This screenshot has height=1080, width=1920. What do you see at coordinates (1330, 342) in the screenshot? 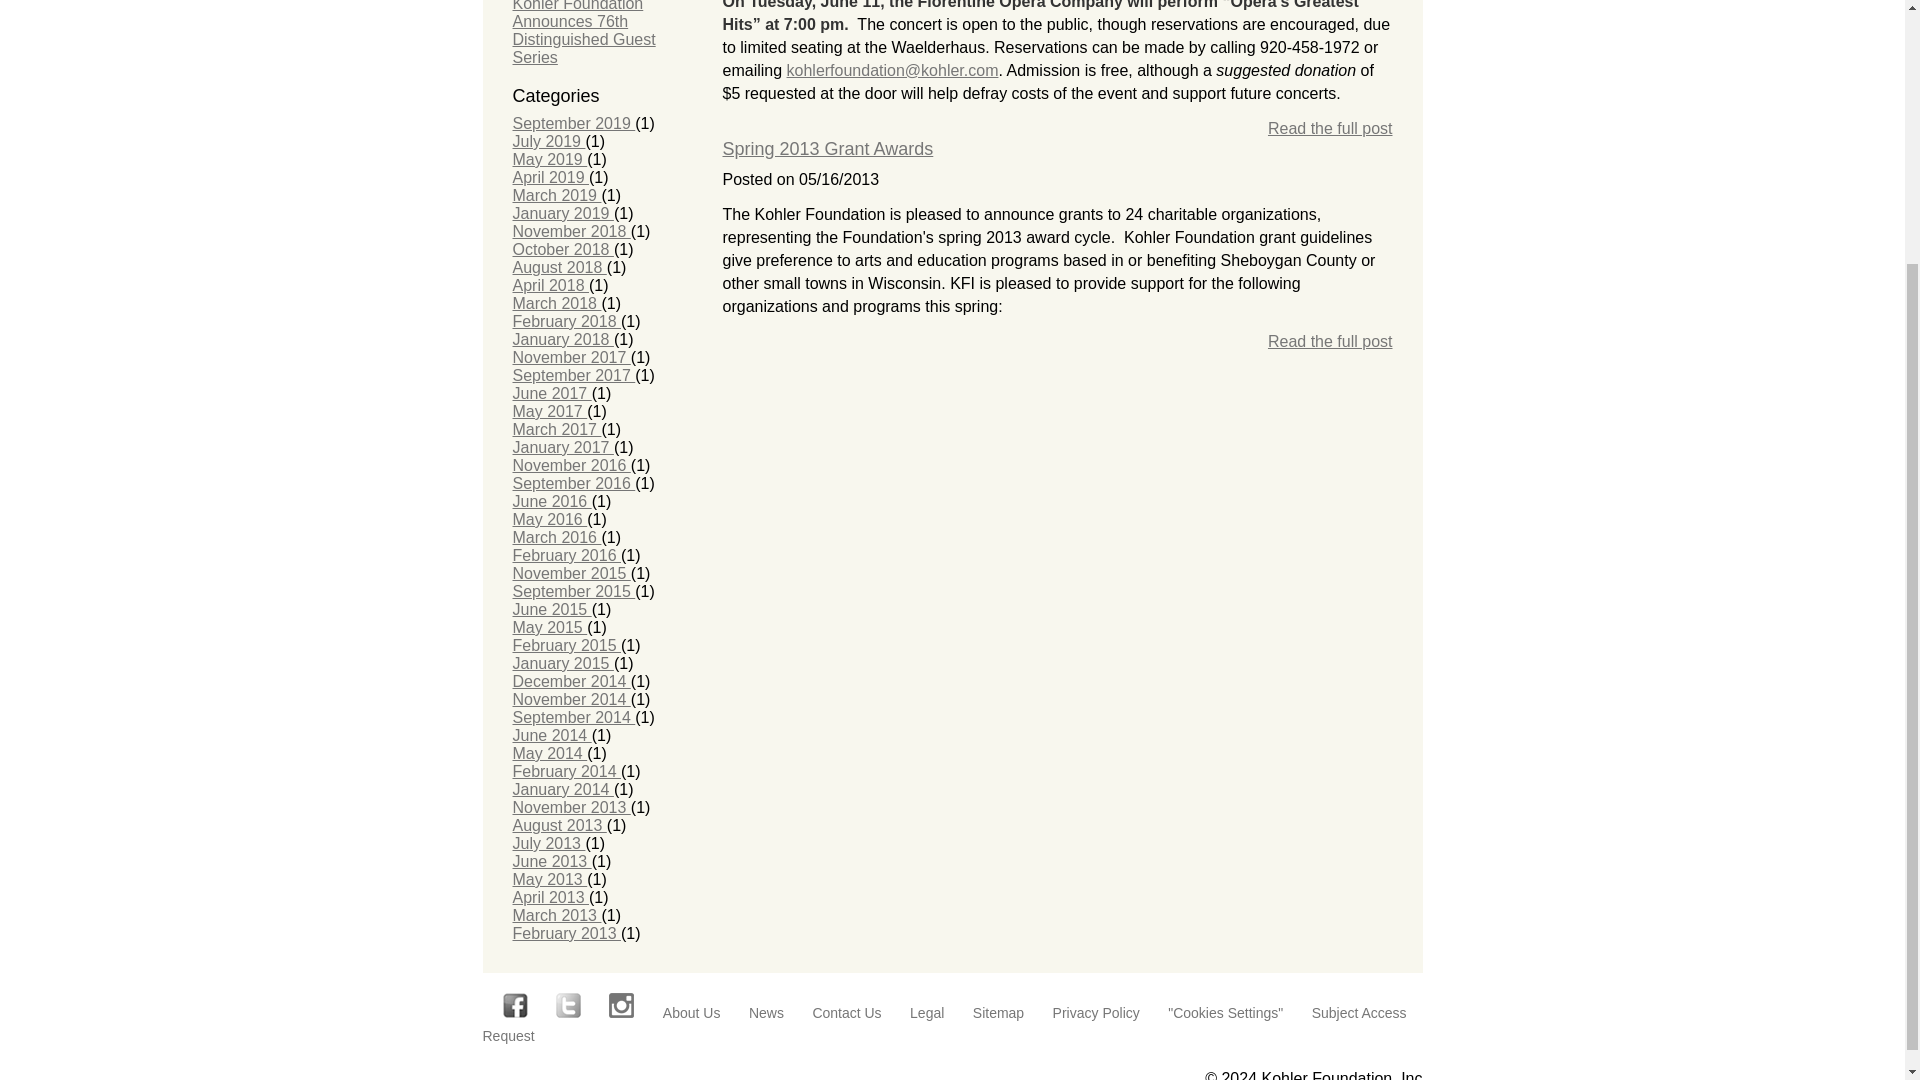
I see `Read Full Post` at bounding box center [1330, 342].